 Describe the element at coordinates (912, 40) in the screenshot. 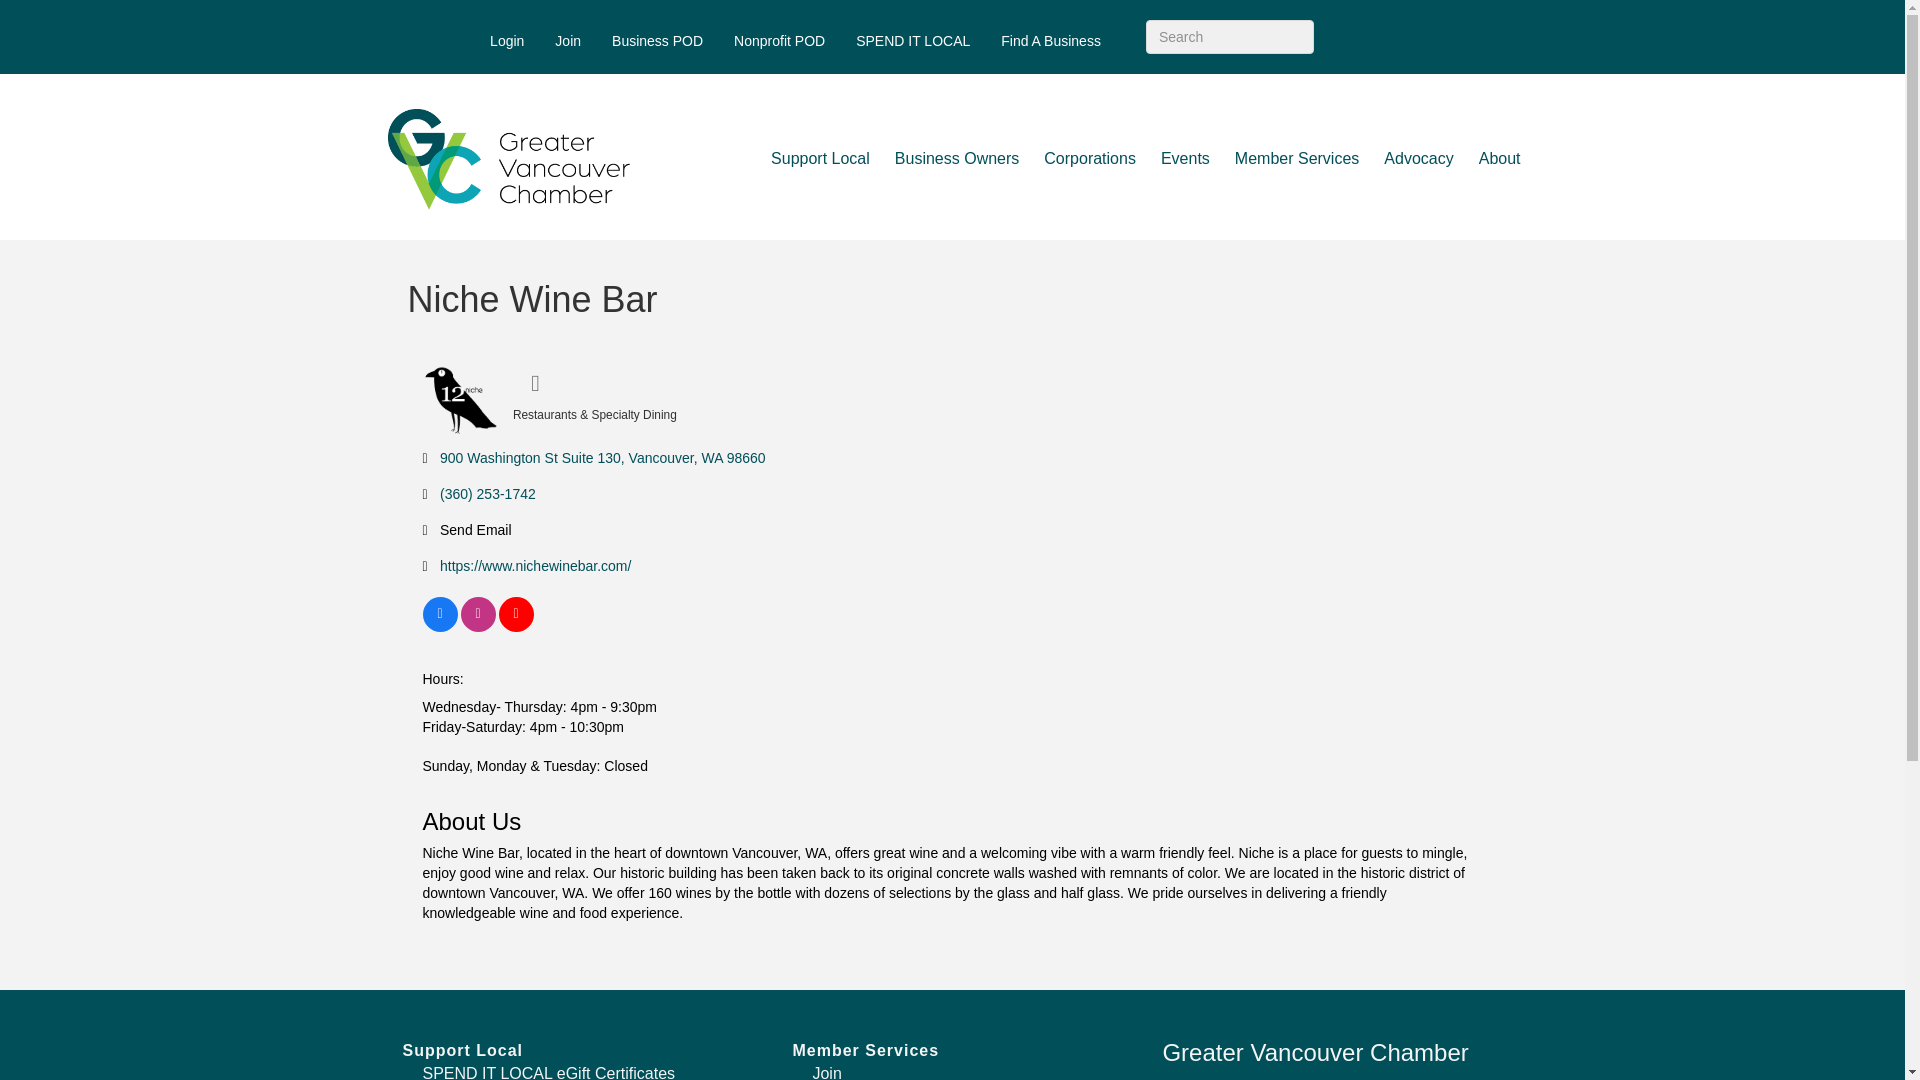

I see `SPEND IT LOCAL` at that location.